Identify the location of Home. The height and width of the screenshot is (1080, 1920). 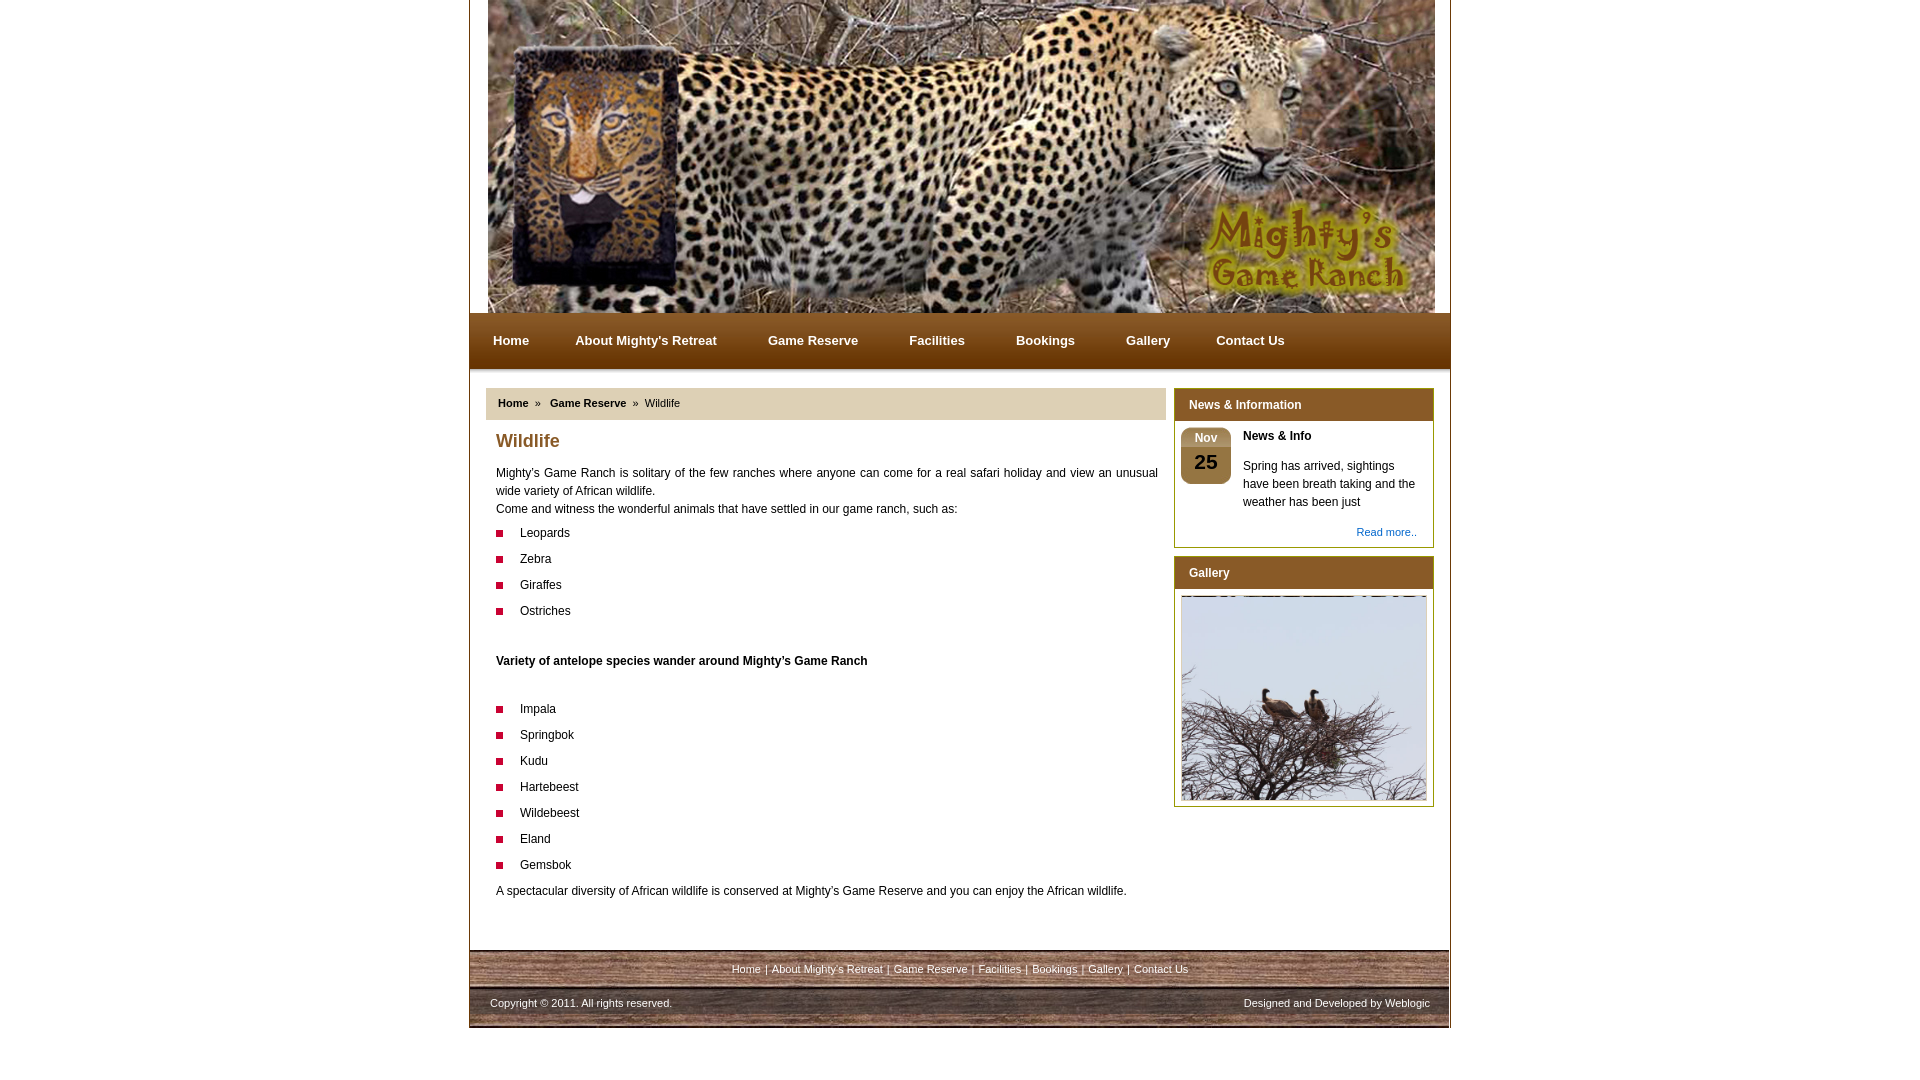
(746, 969).